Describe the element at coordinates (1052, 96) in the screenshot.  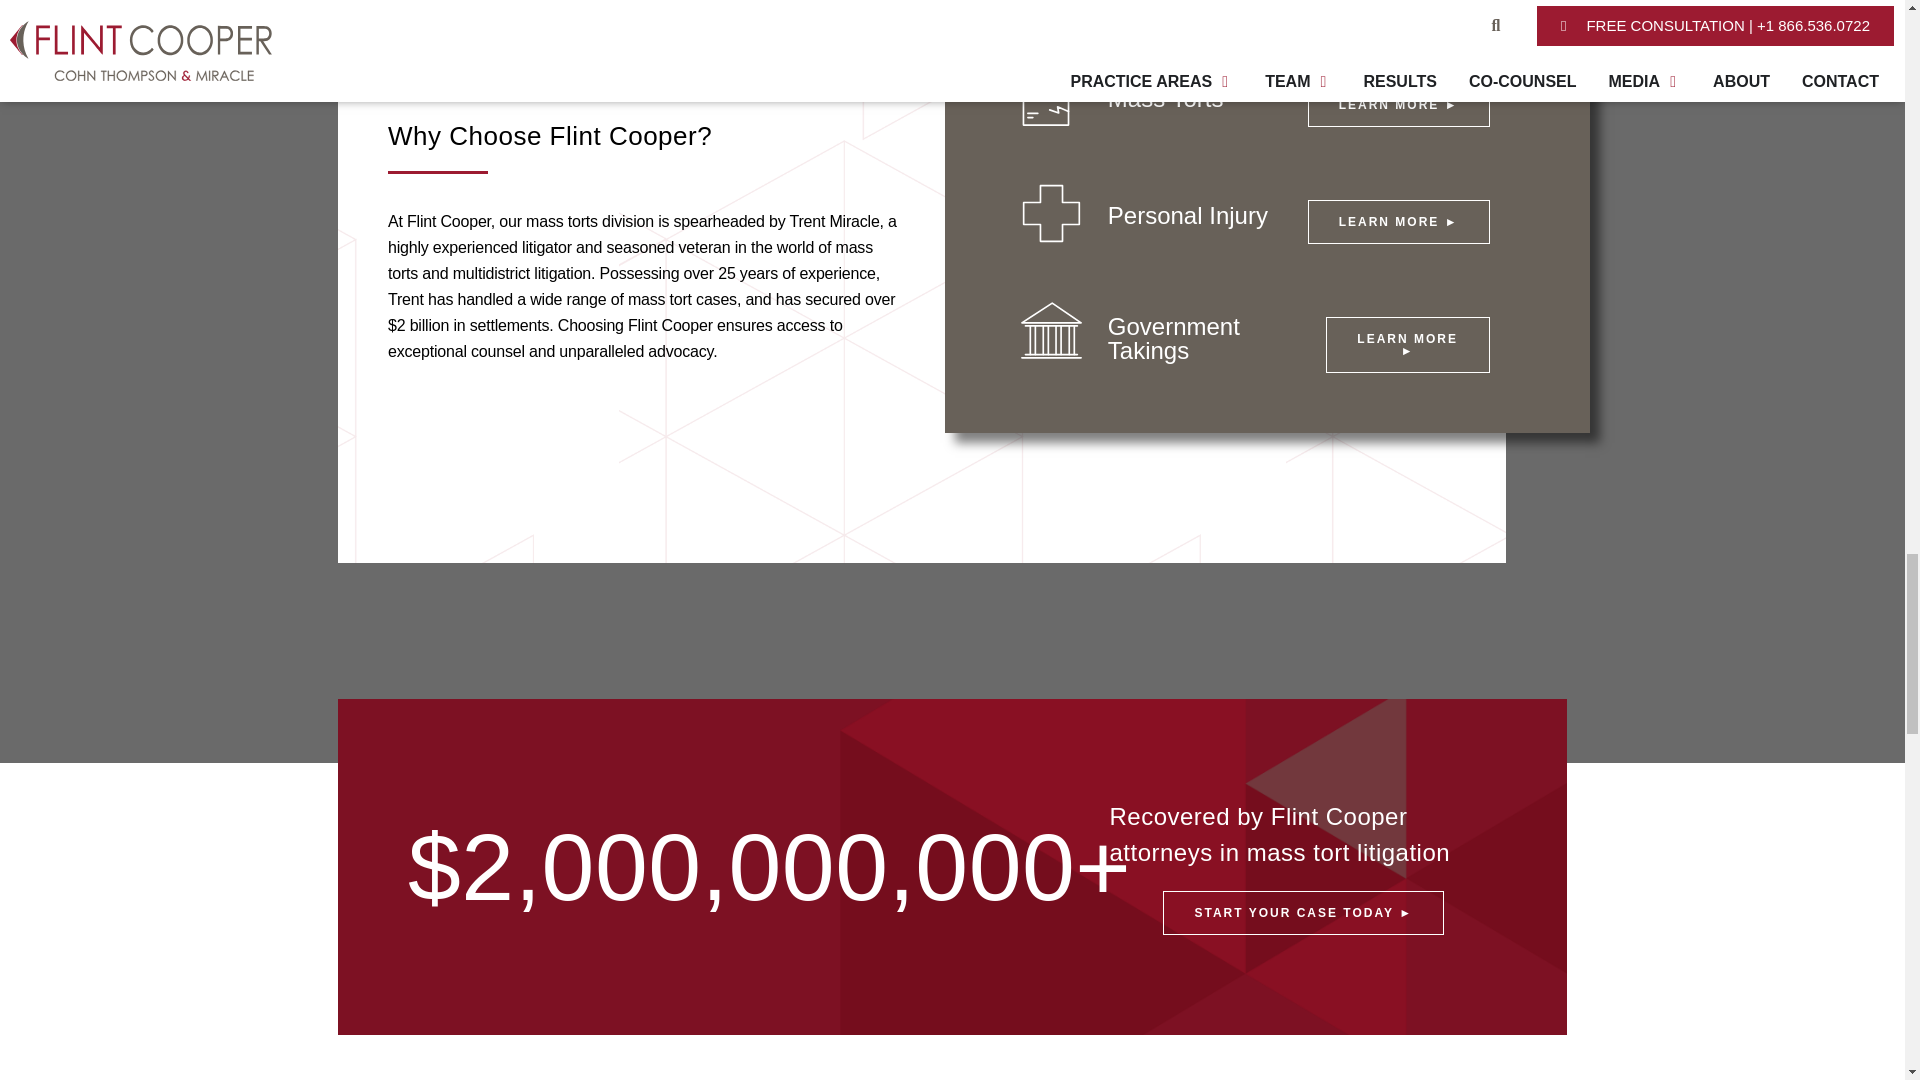
I see `Products Liability` at that location.